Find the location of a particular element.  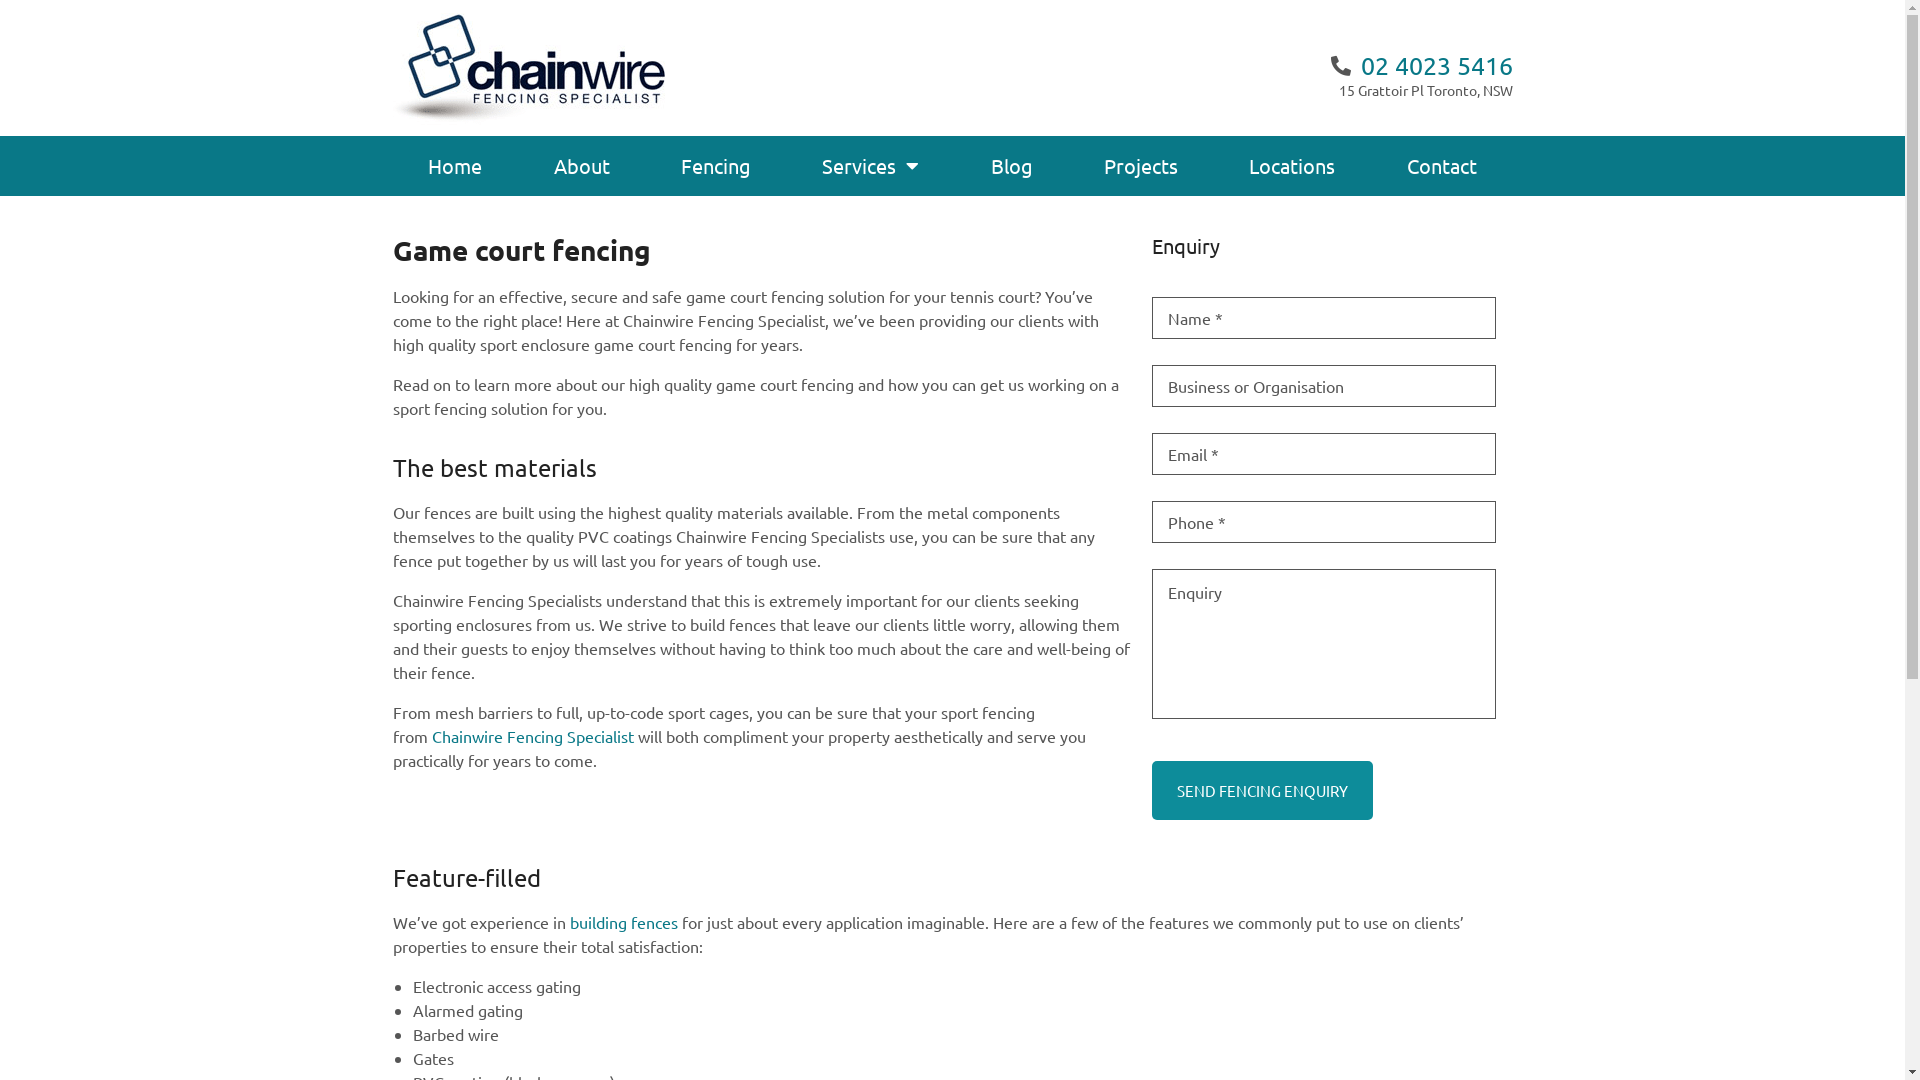

15 Grattoir Pl Toronto, NSW is located at coordinates (1237, 90).